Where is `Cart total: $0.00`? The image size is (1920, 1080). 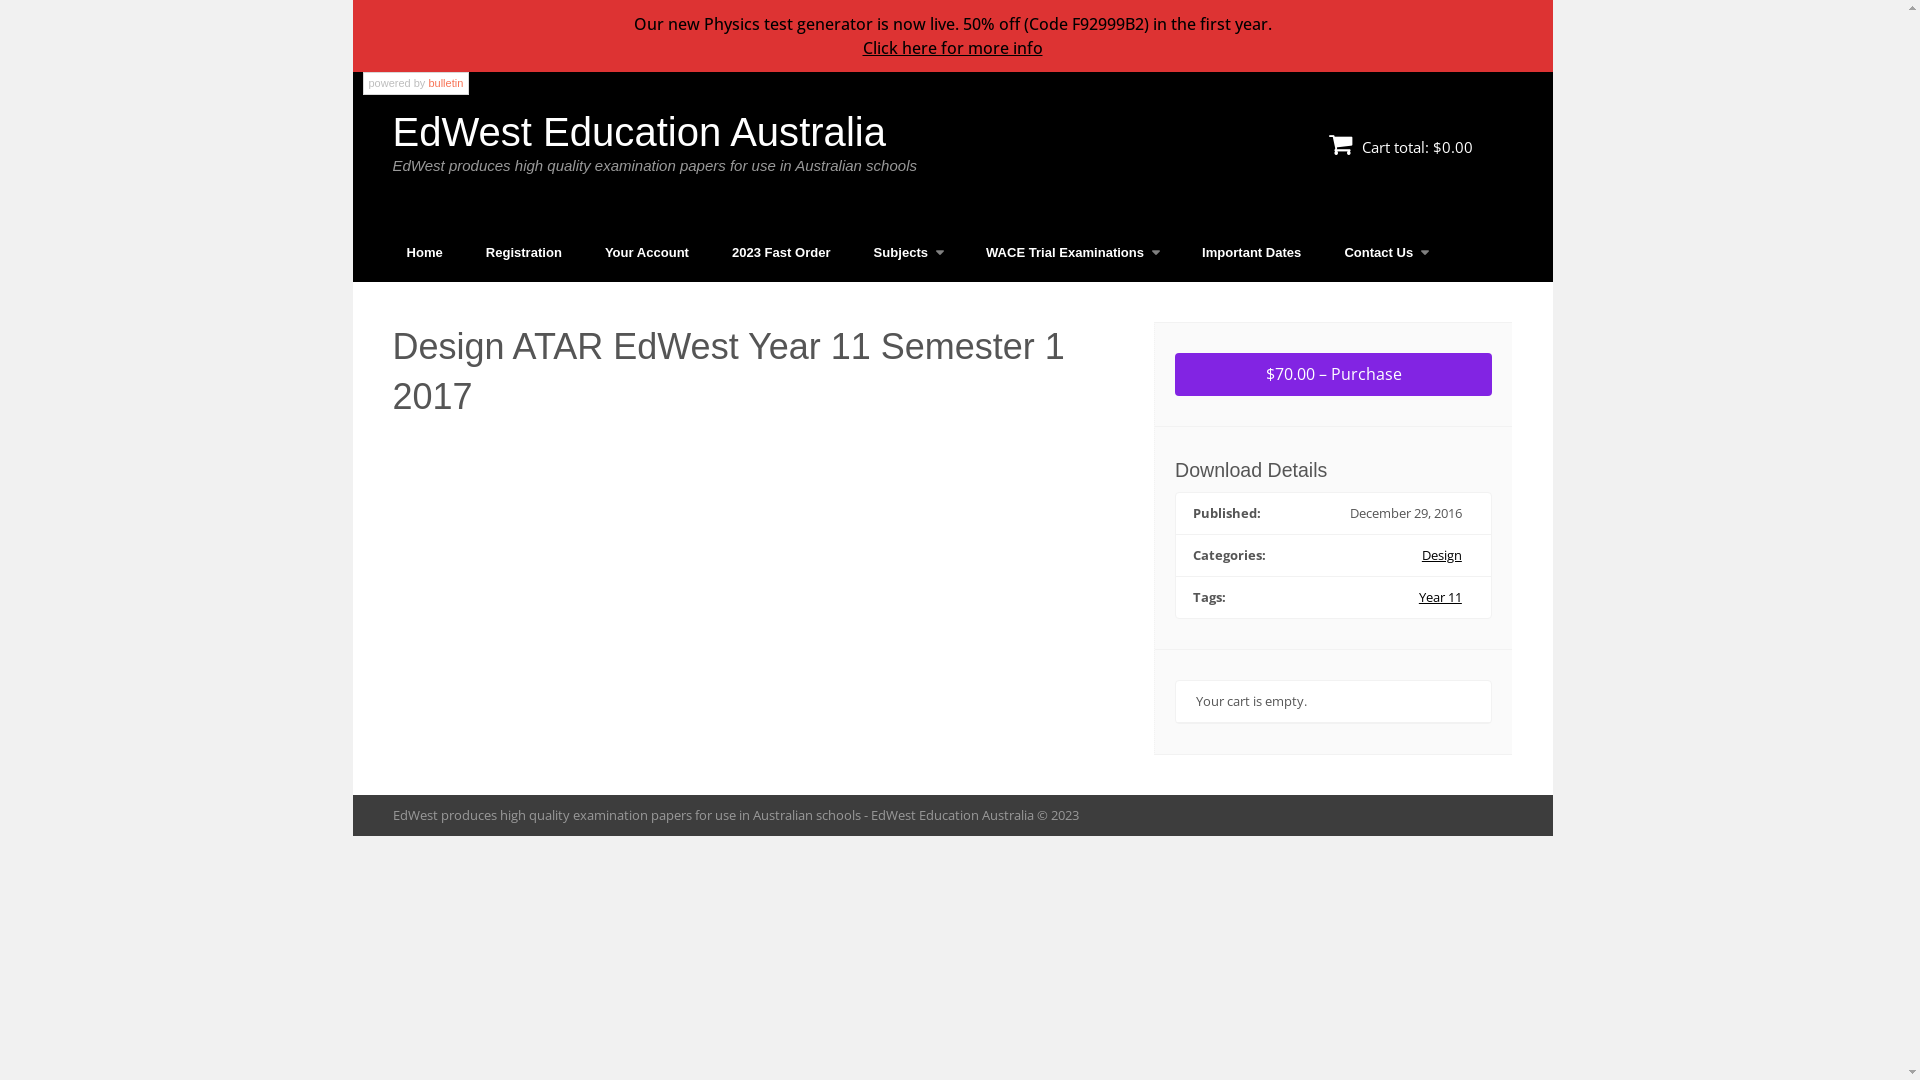
Cart total: $0.00 is located at coordinates (1400, 146).